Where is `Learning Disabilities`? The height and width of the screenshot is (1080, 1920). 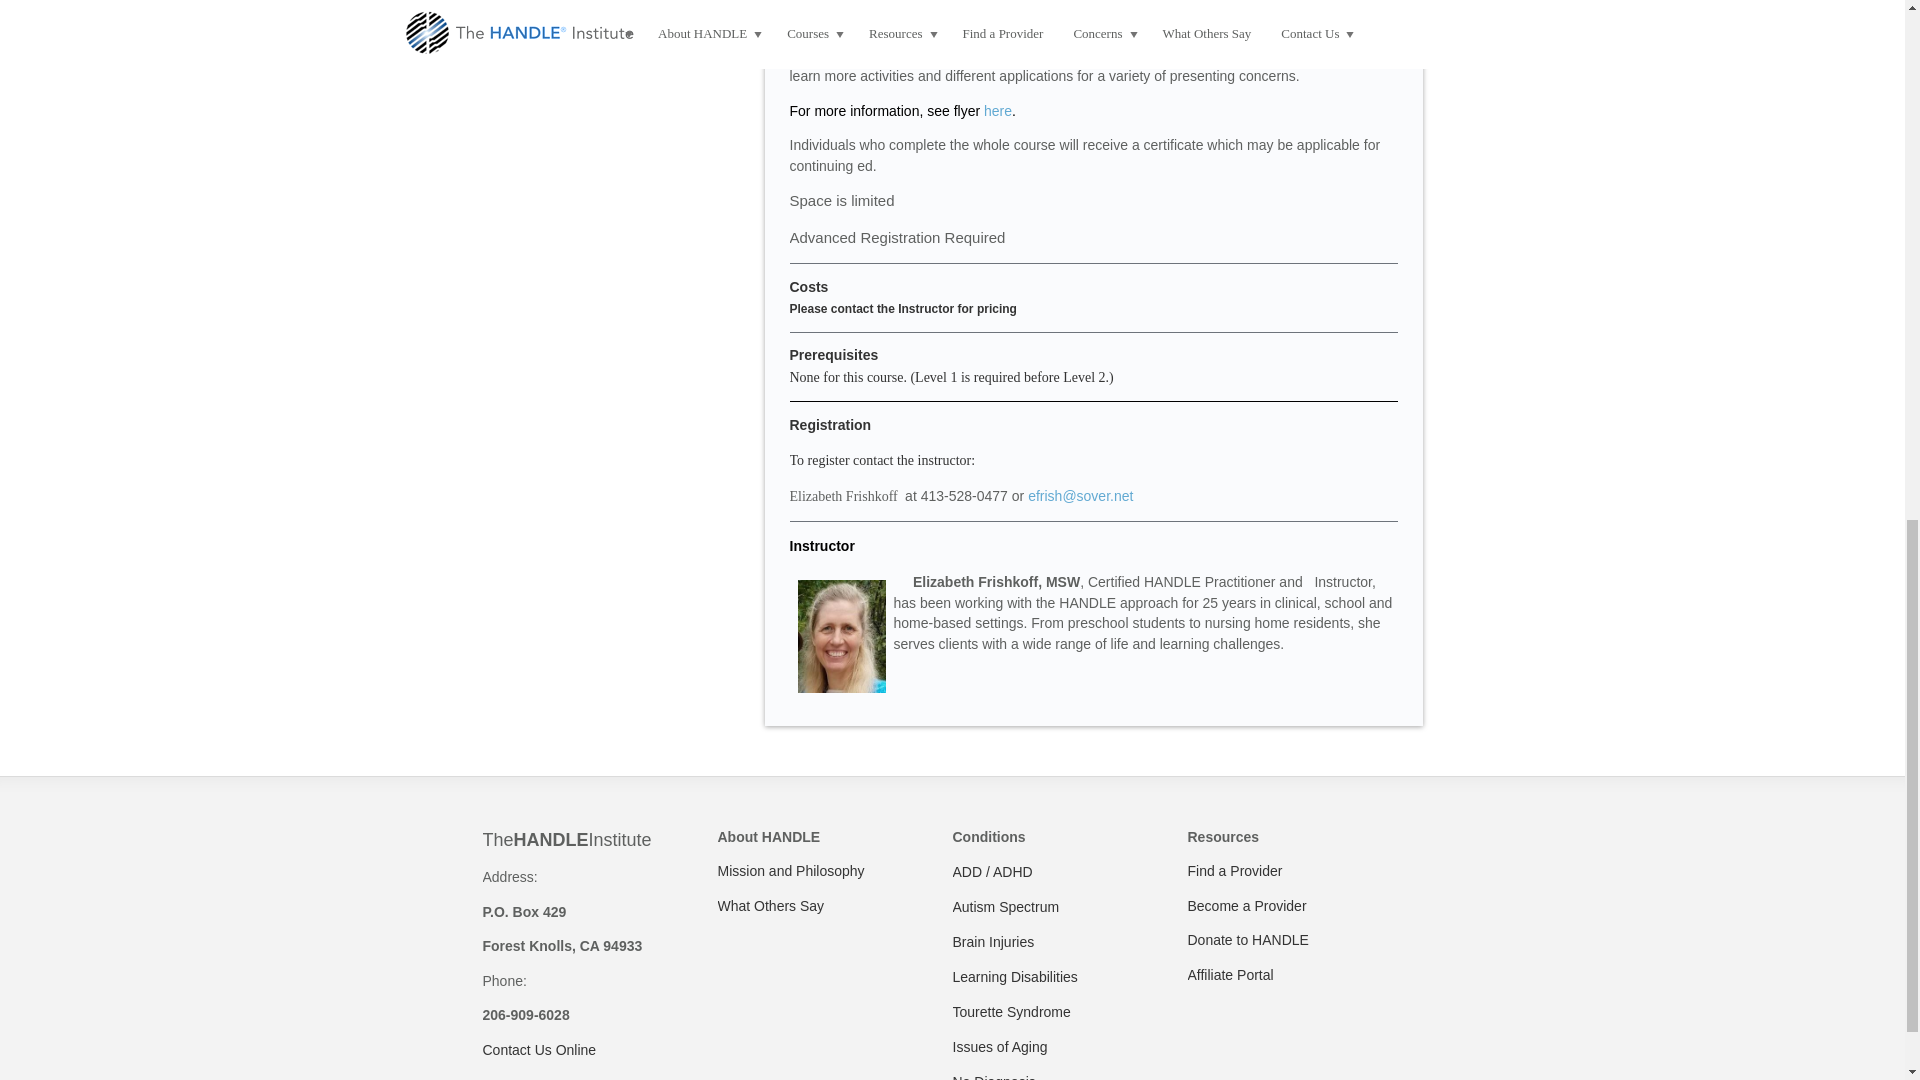 Learning Disabilities is located at coordinates (1014, 976).